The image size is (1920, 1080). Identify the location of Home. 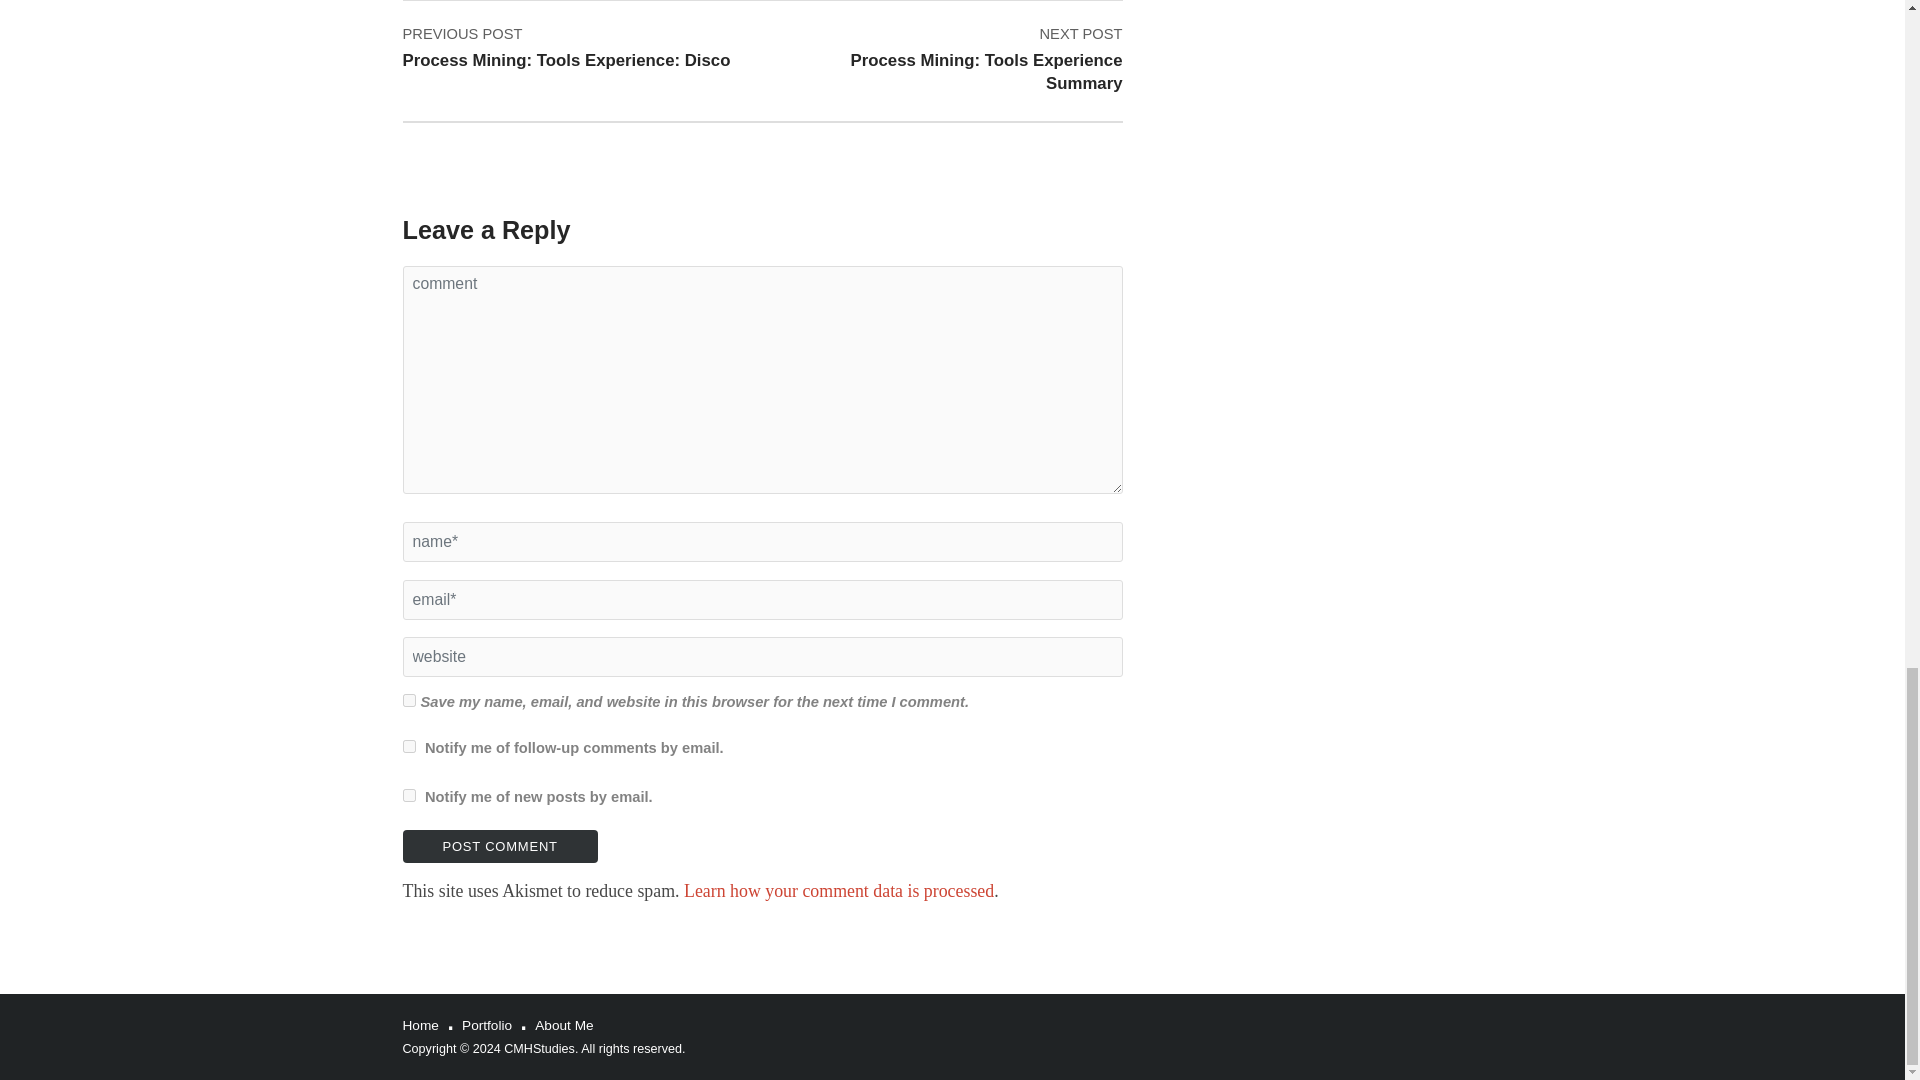
(838, 890).